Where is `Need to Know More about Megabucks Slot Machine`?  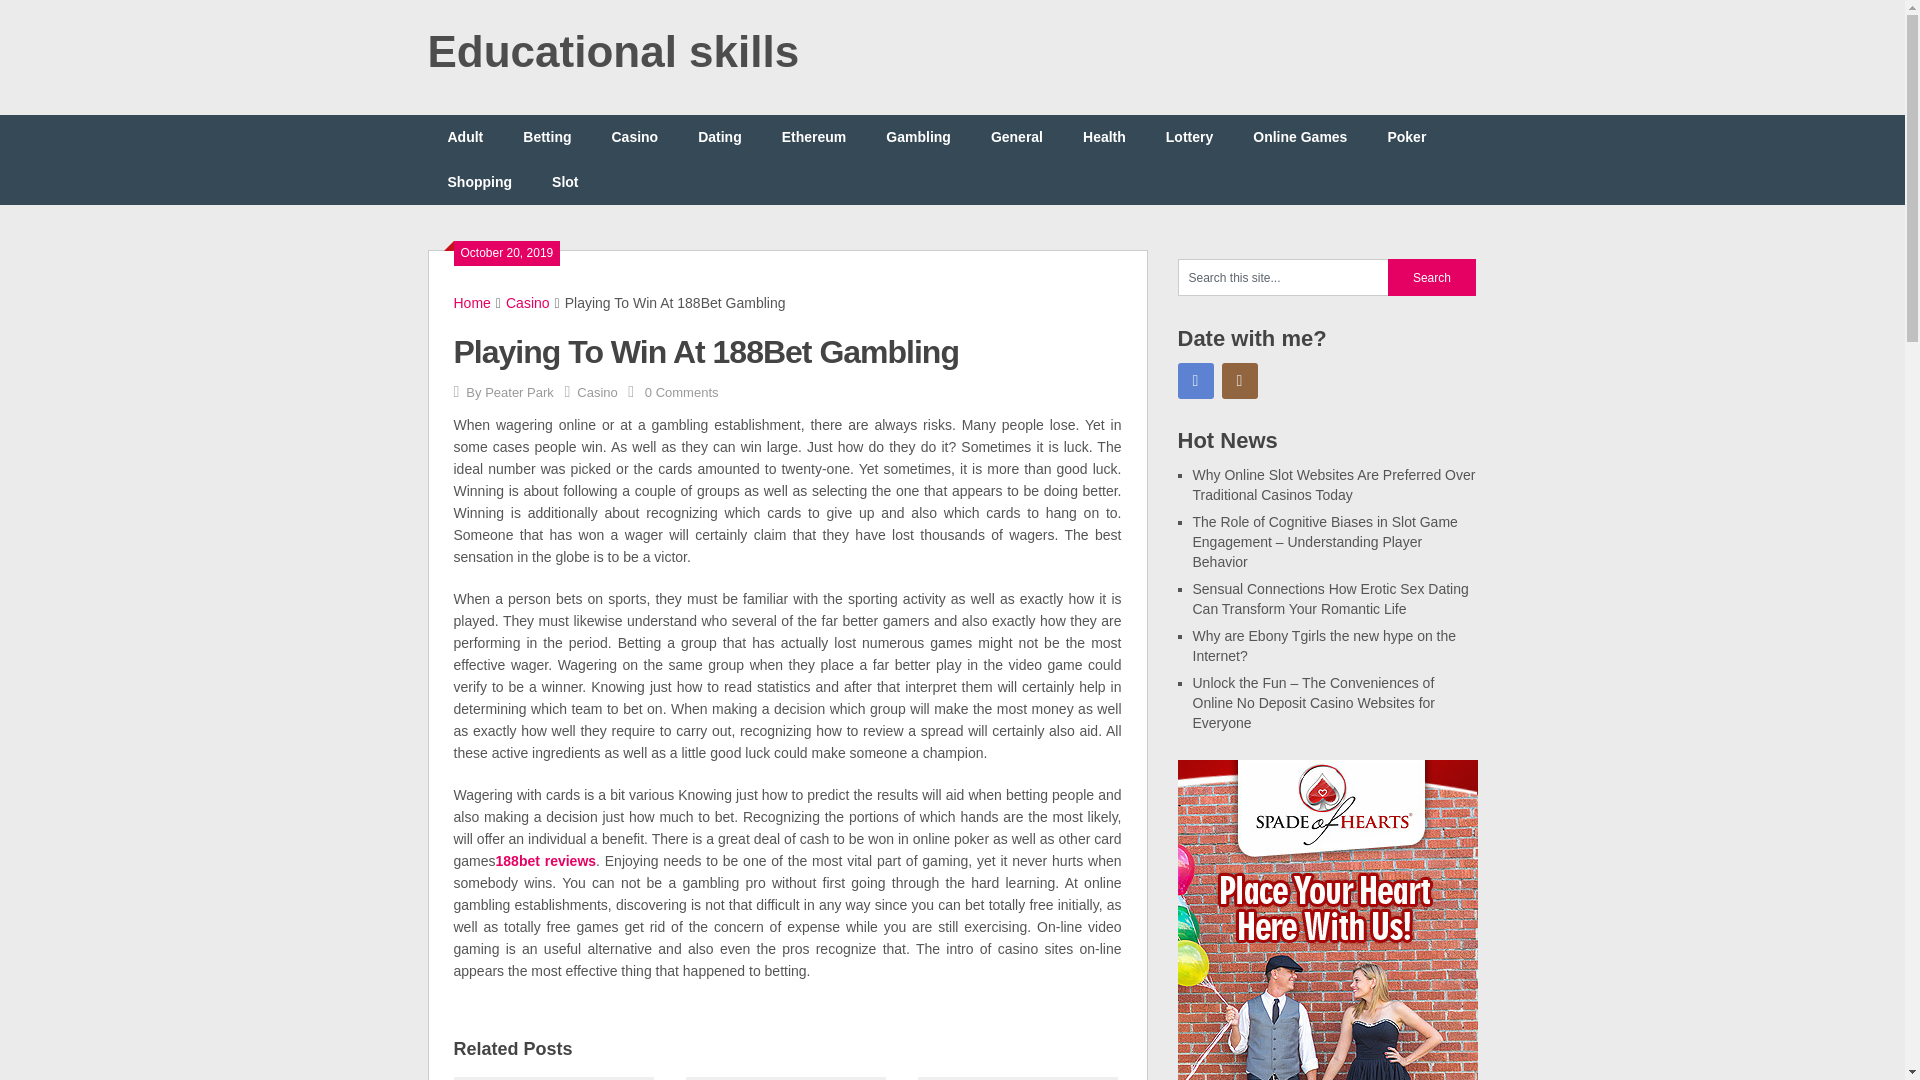
Need to Know More about Megabucks Slot Machine is located at coordinates (1017, 1076).